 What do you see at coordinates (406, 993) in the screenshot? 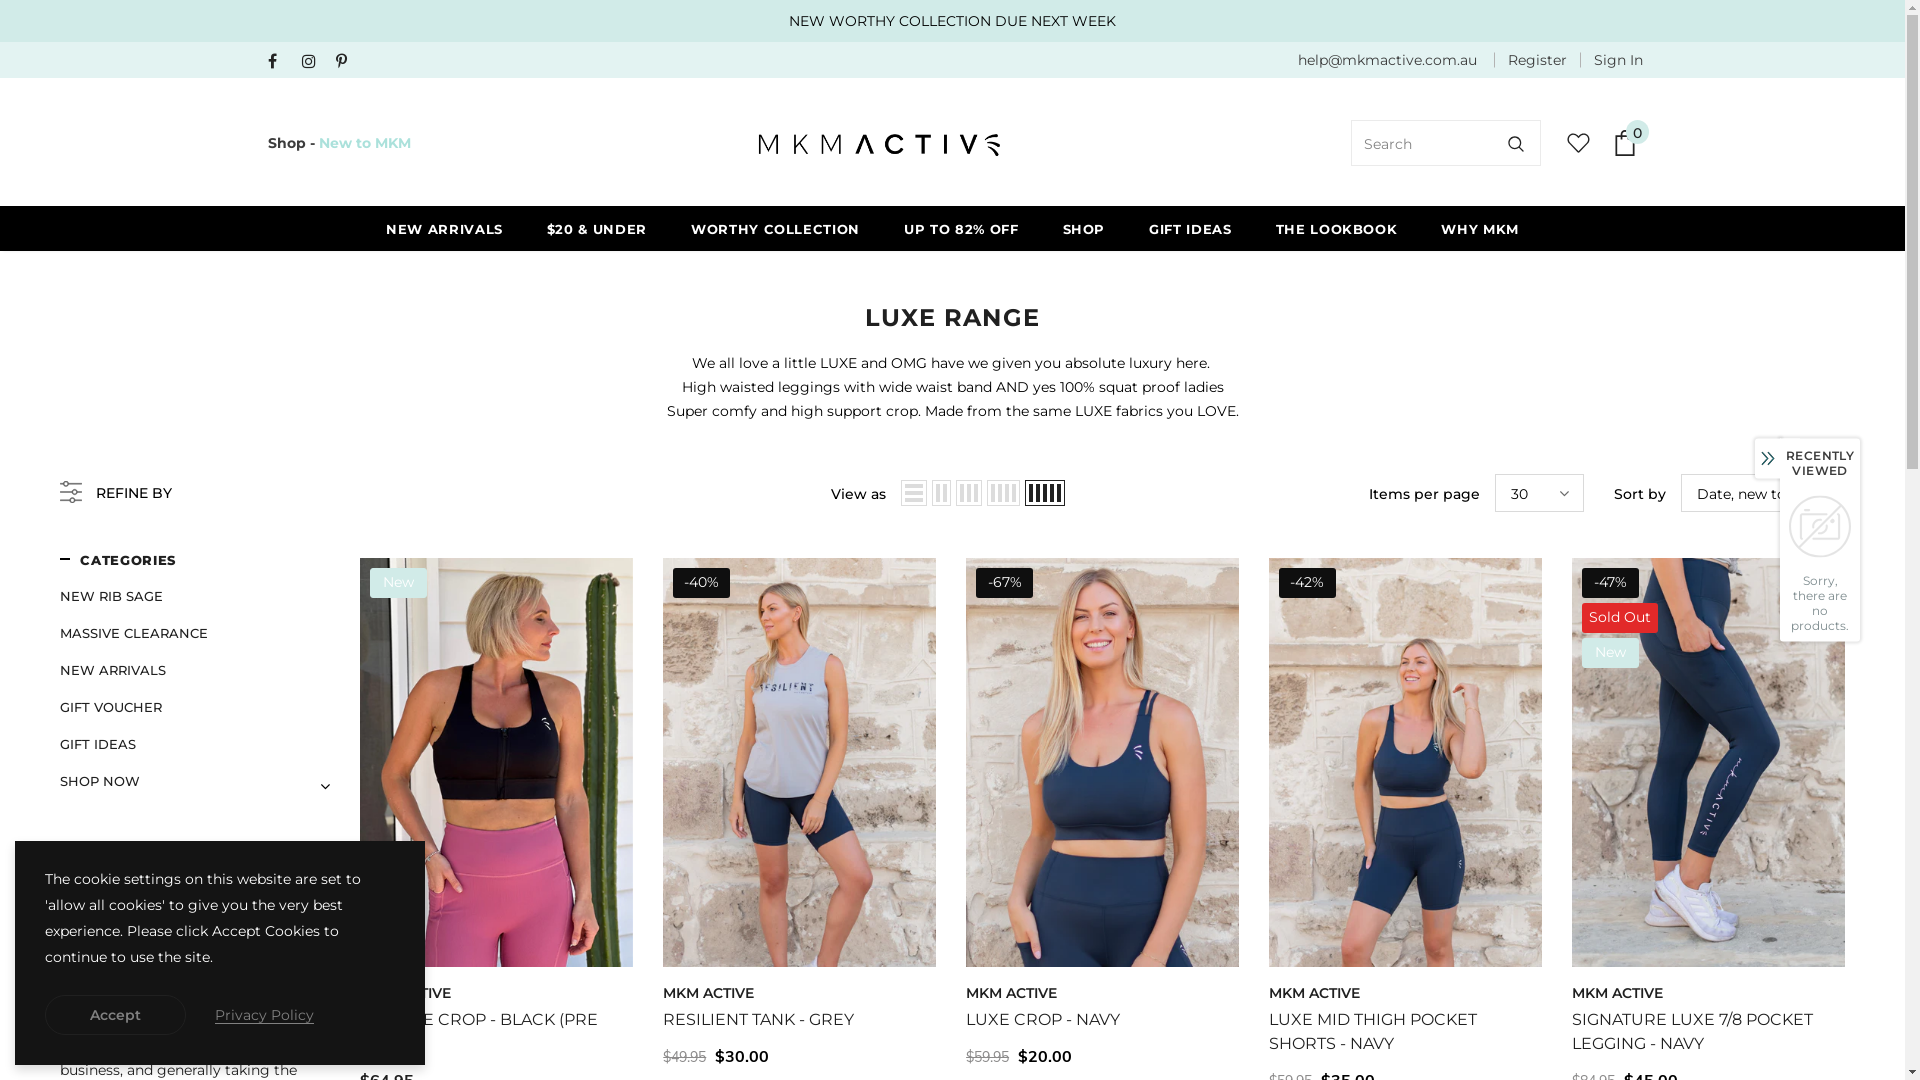
I see `MKM ACTIVE` at bounding box center [406, 993].